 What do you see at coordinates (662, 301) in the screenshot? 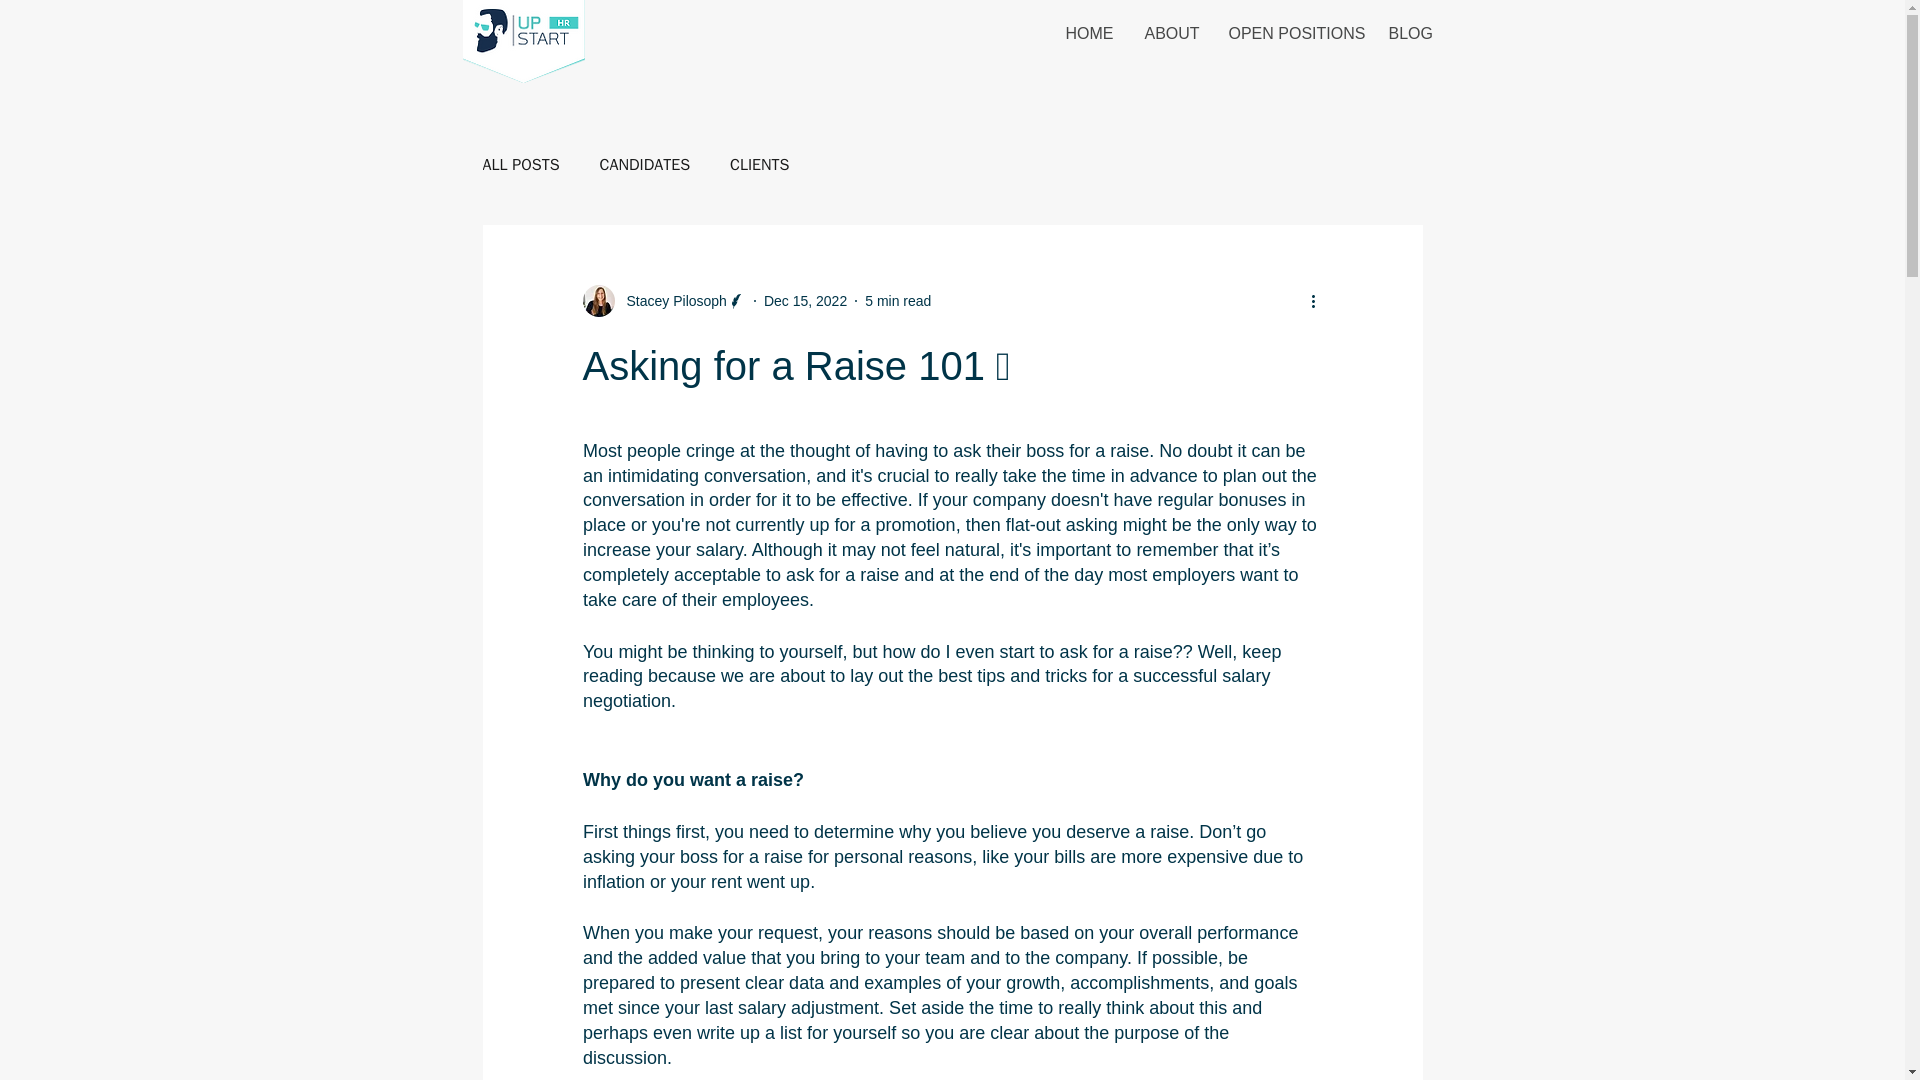
I see `Stacey Pilosoph` at bounding box center [662, 301].